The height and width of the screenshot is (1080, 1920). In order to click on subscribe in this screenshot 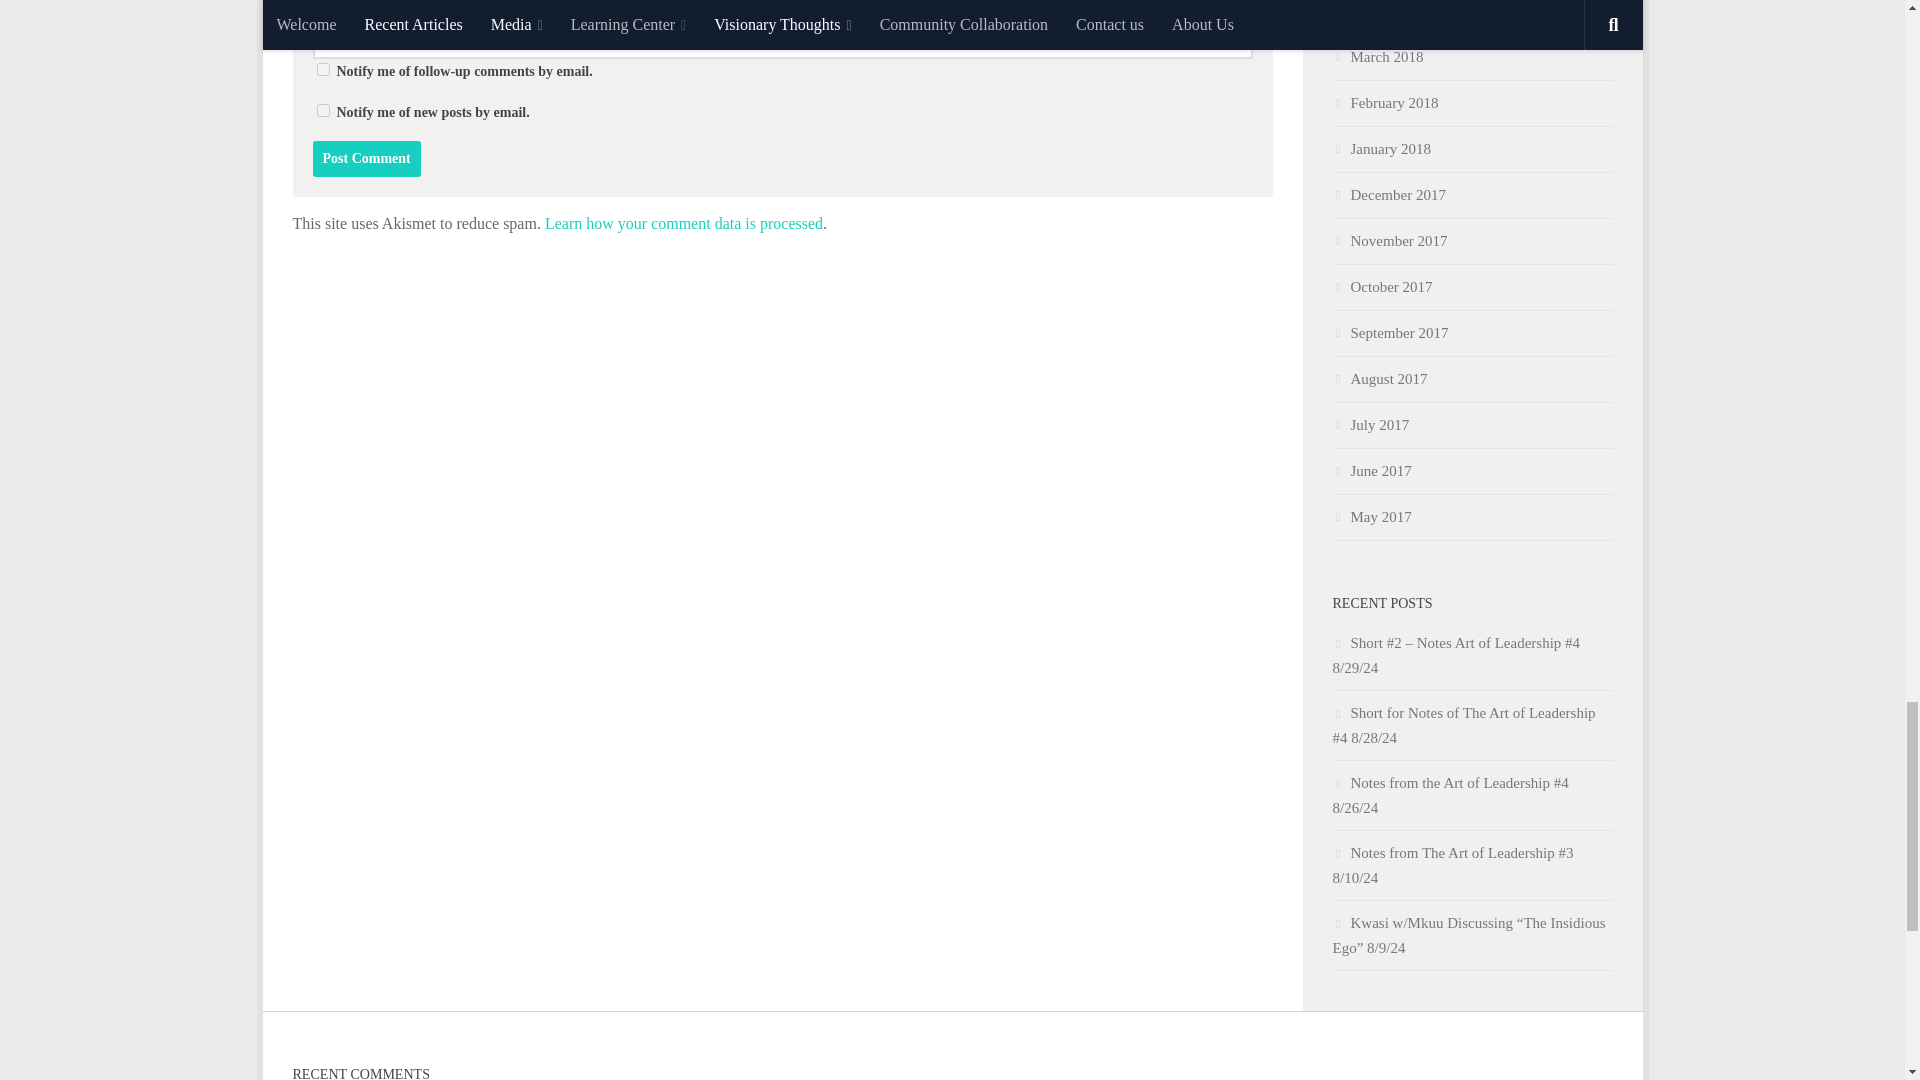, I will do `click(322, 68)`.